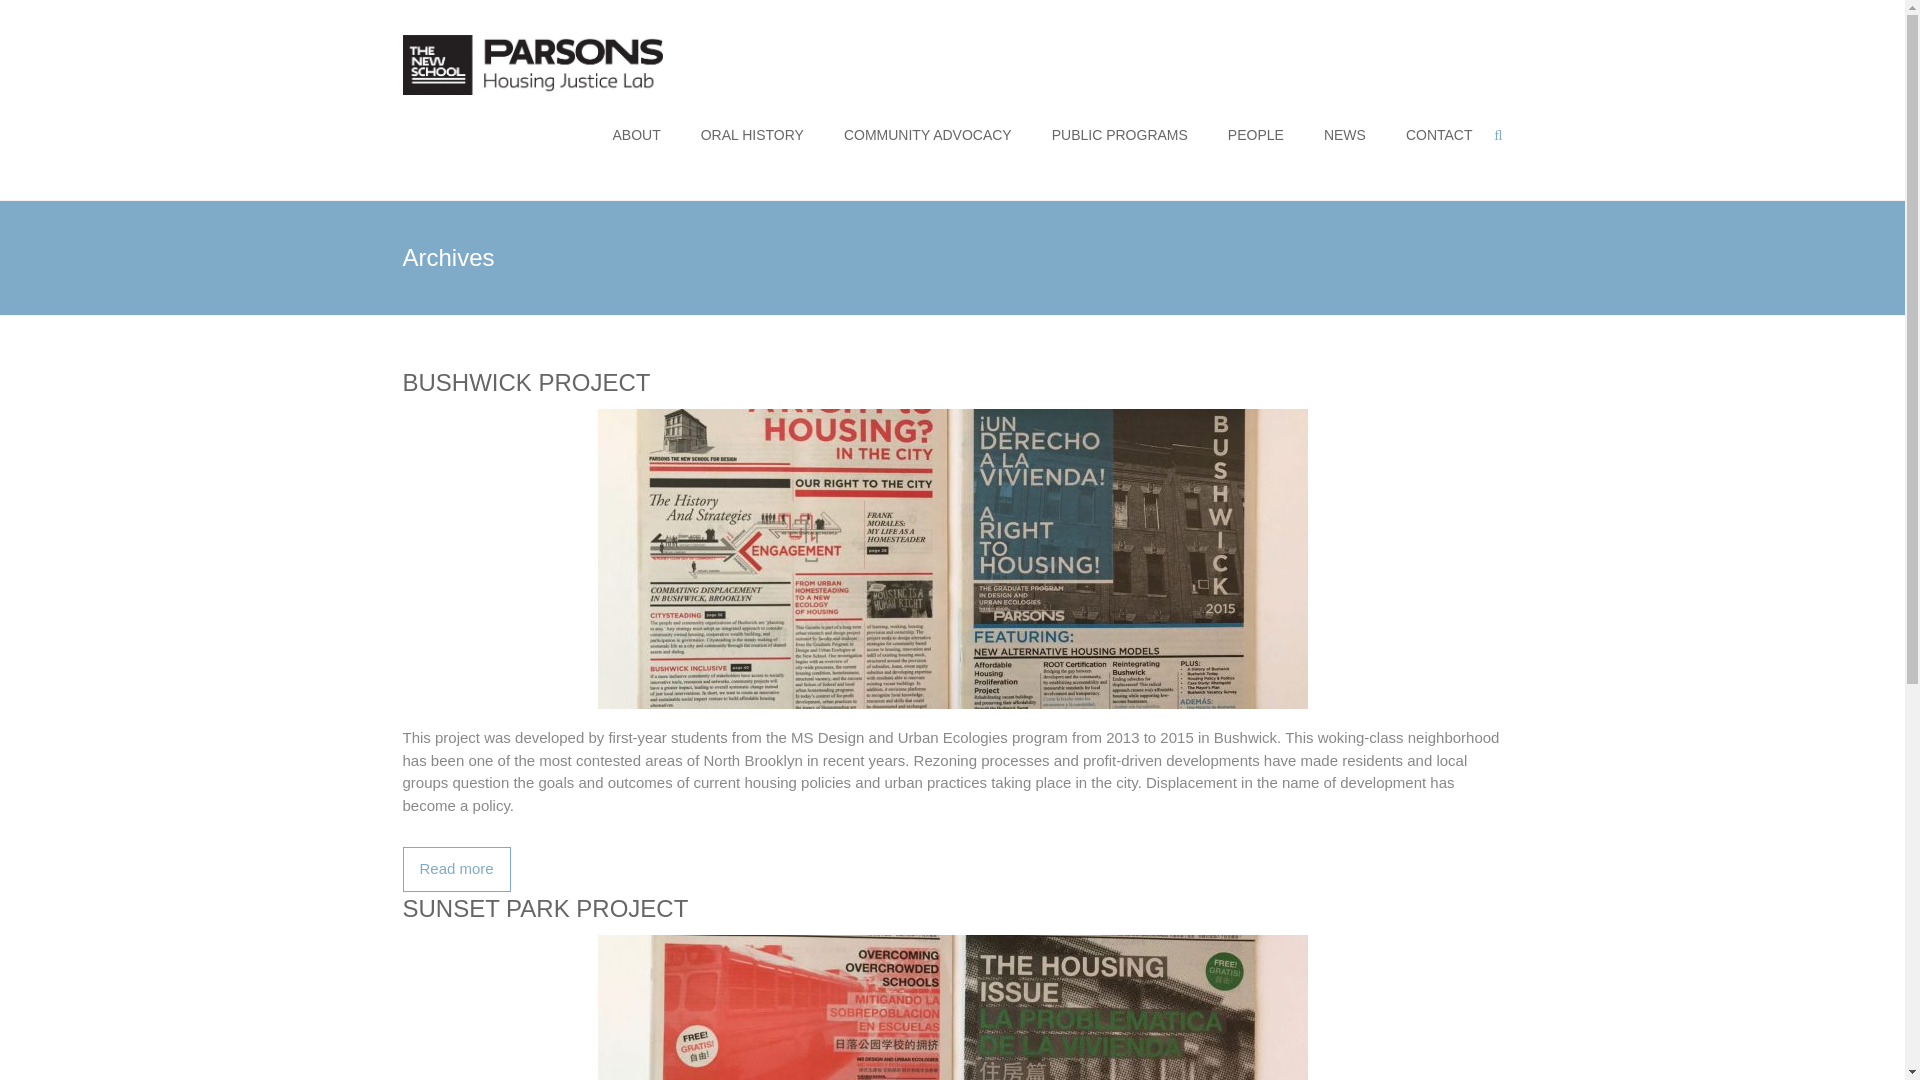 Image resolution: width=1920 pixels, height=1080 pixels. Describe the element at coordinates (952, 1008) in the screenshot. I see `SUNSET PARK PROJECT` at that location.